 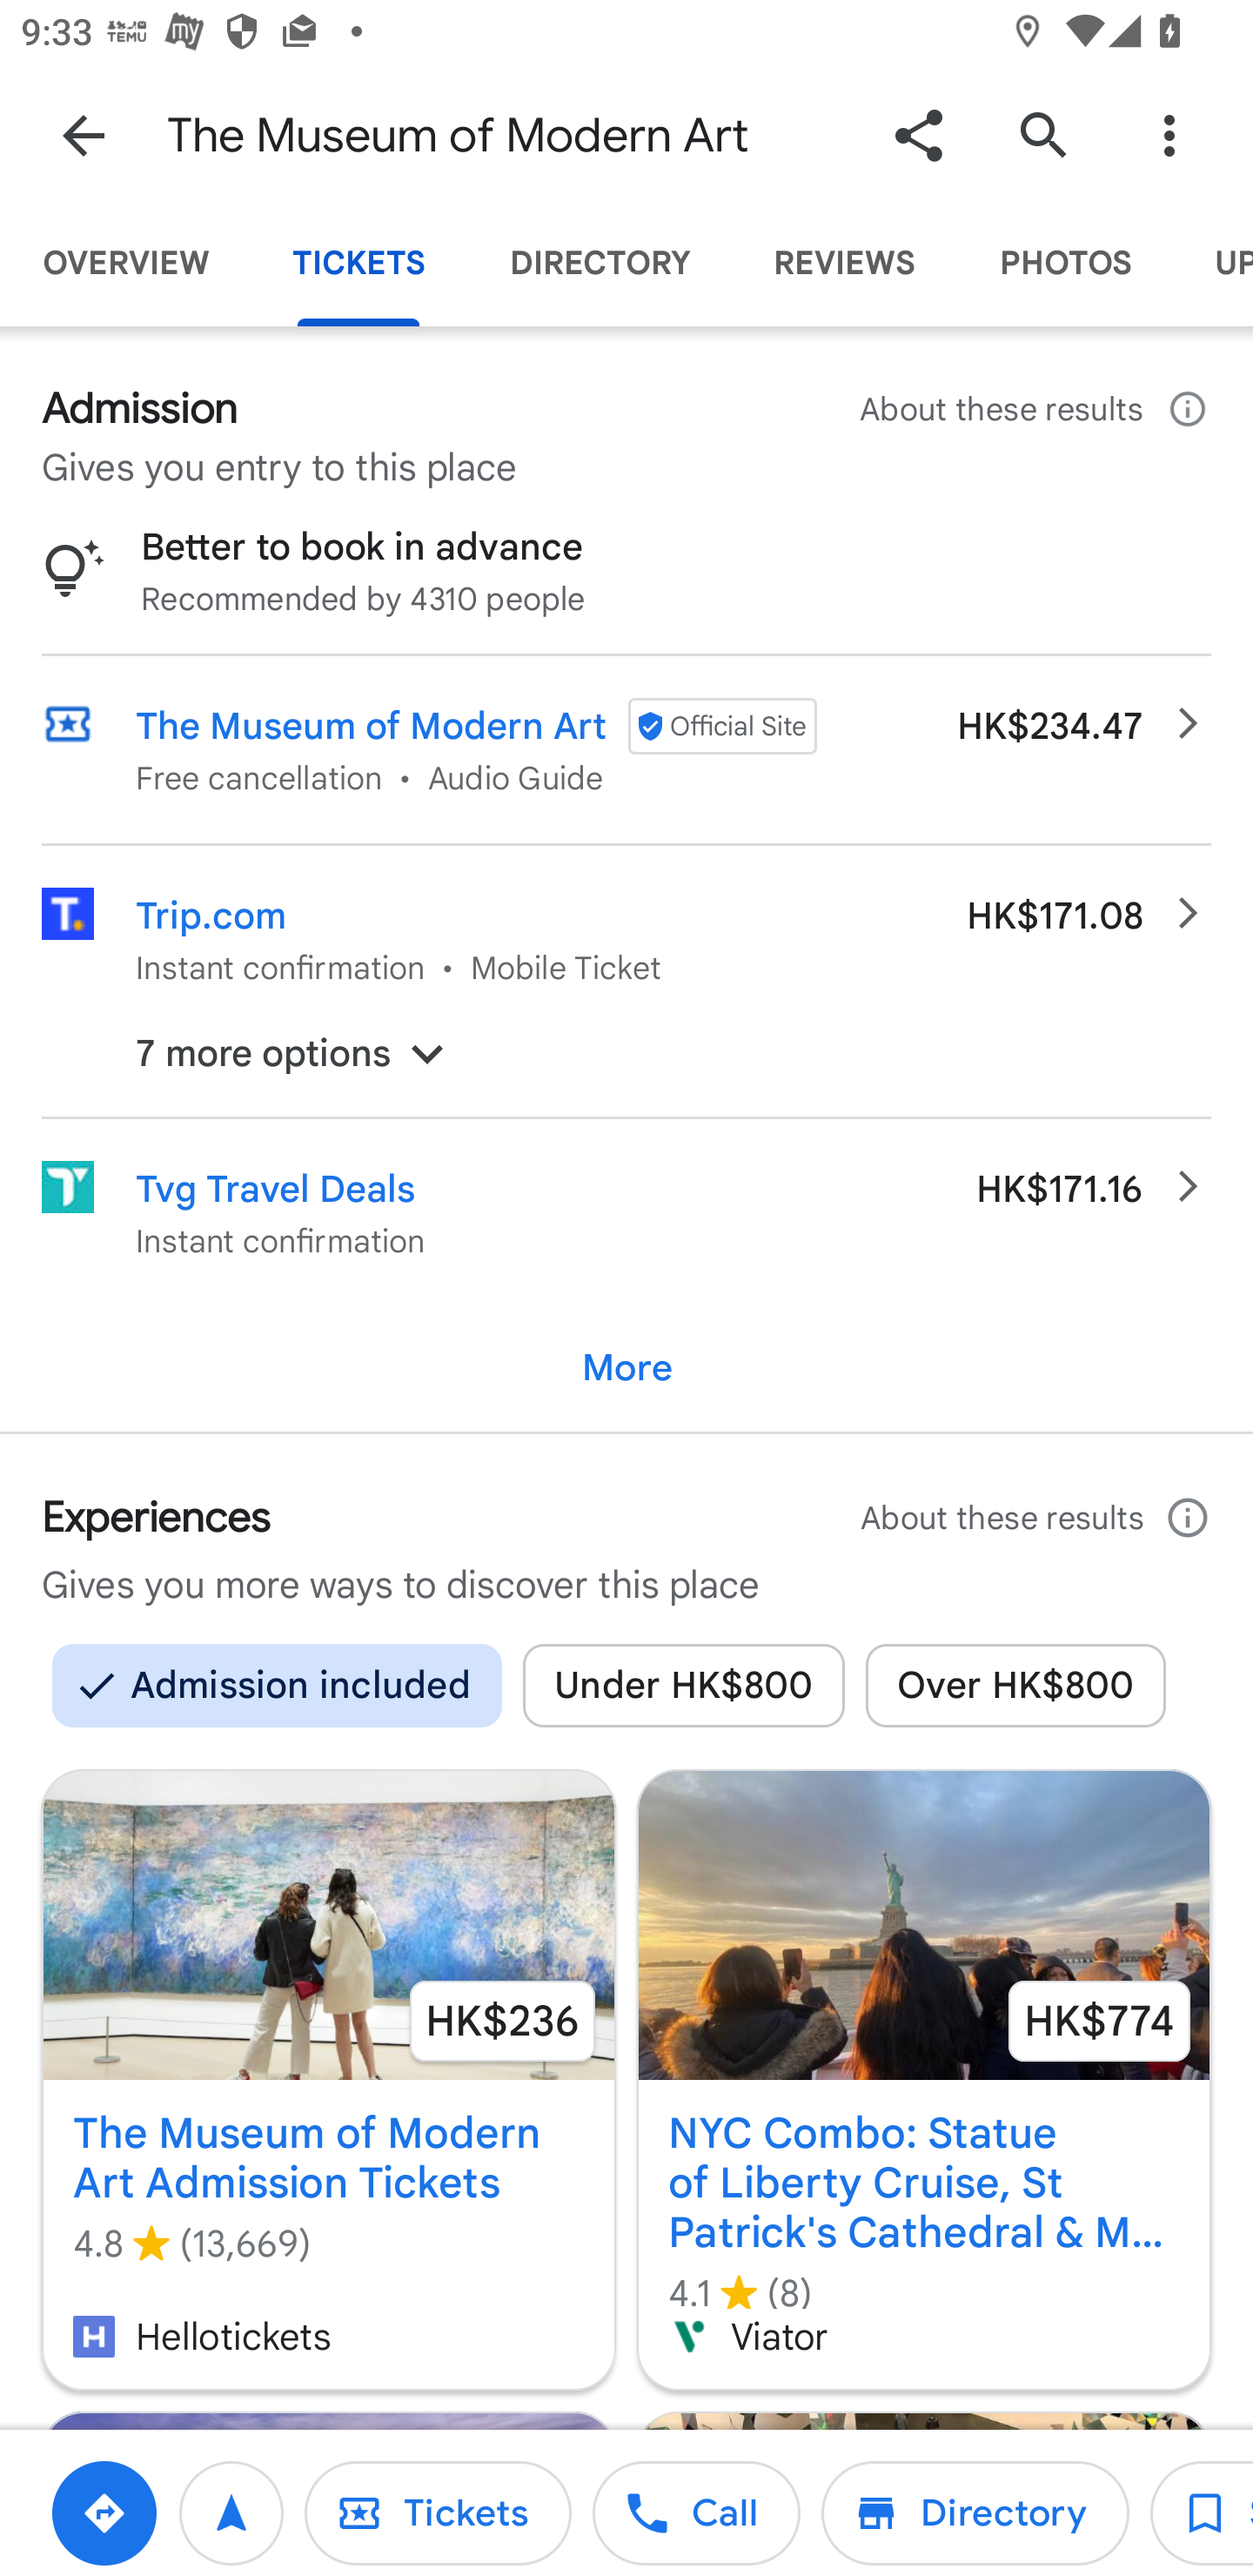 I want to click on REVIEWS Reviews, so click(x=844, y=263).